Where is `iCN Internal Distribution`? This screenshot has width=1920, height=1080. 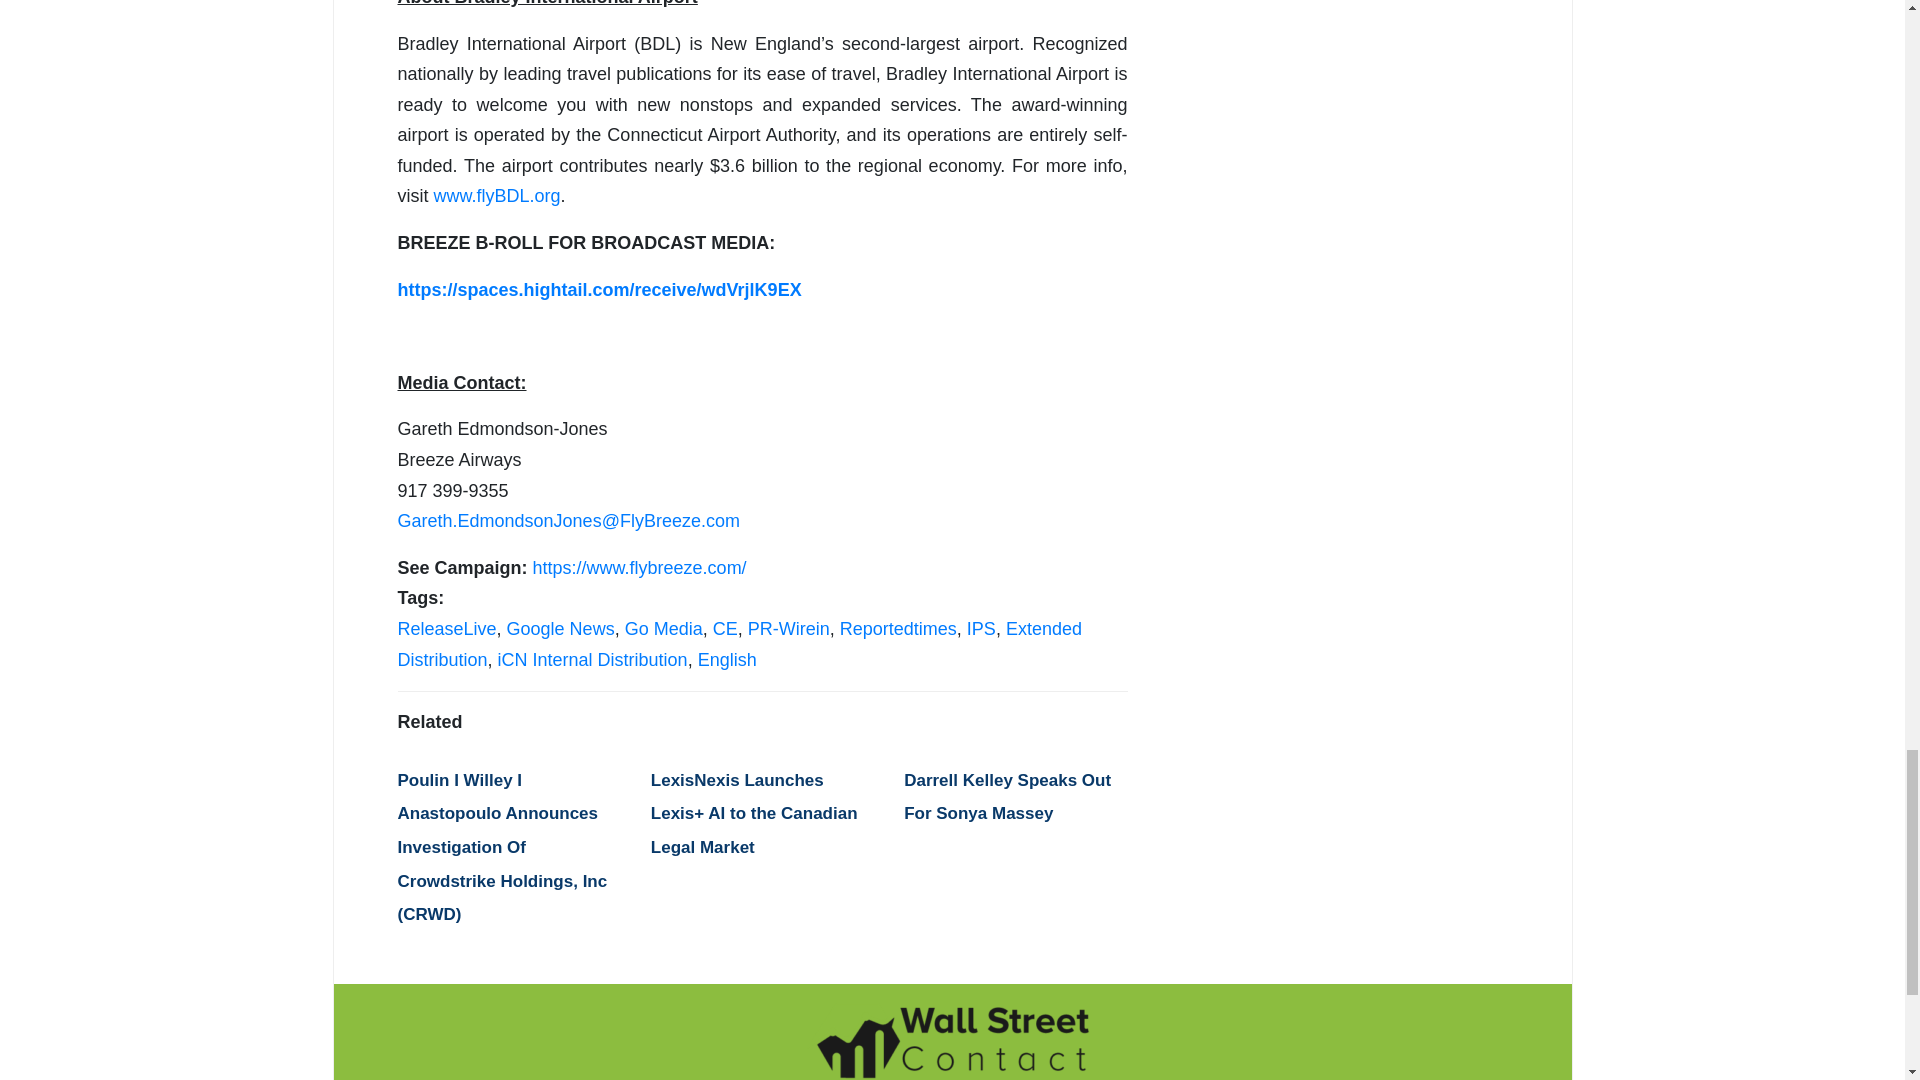 iCN Internal Distribution is located at coordinates (592, 660).